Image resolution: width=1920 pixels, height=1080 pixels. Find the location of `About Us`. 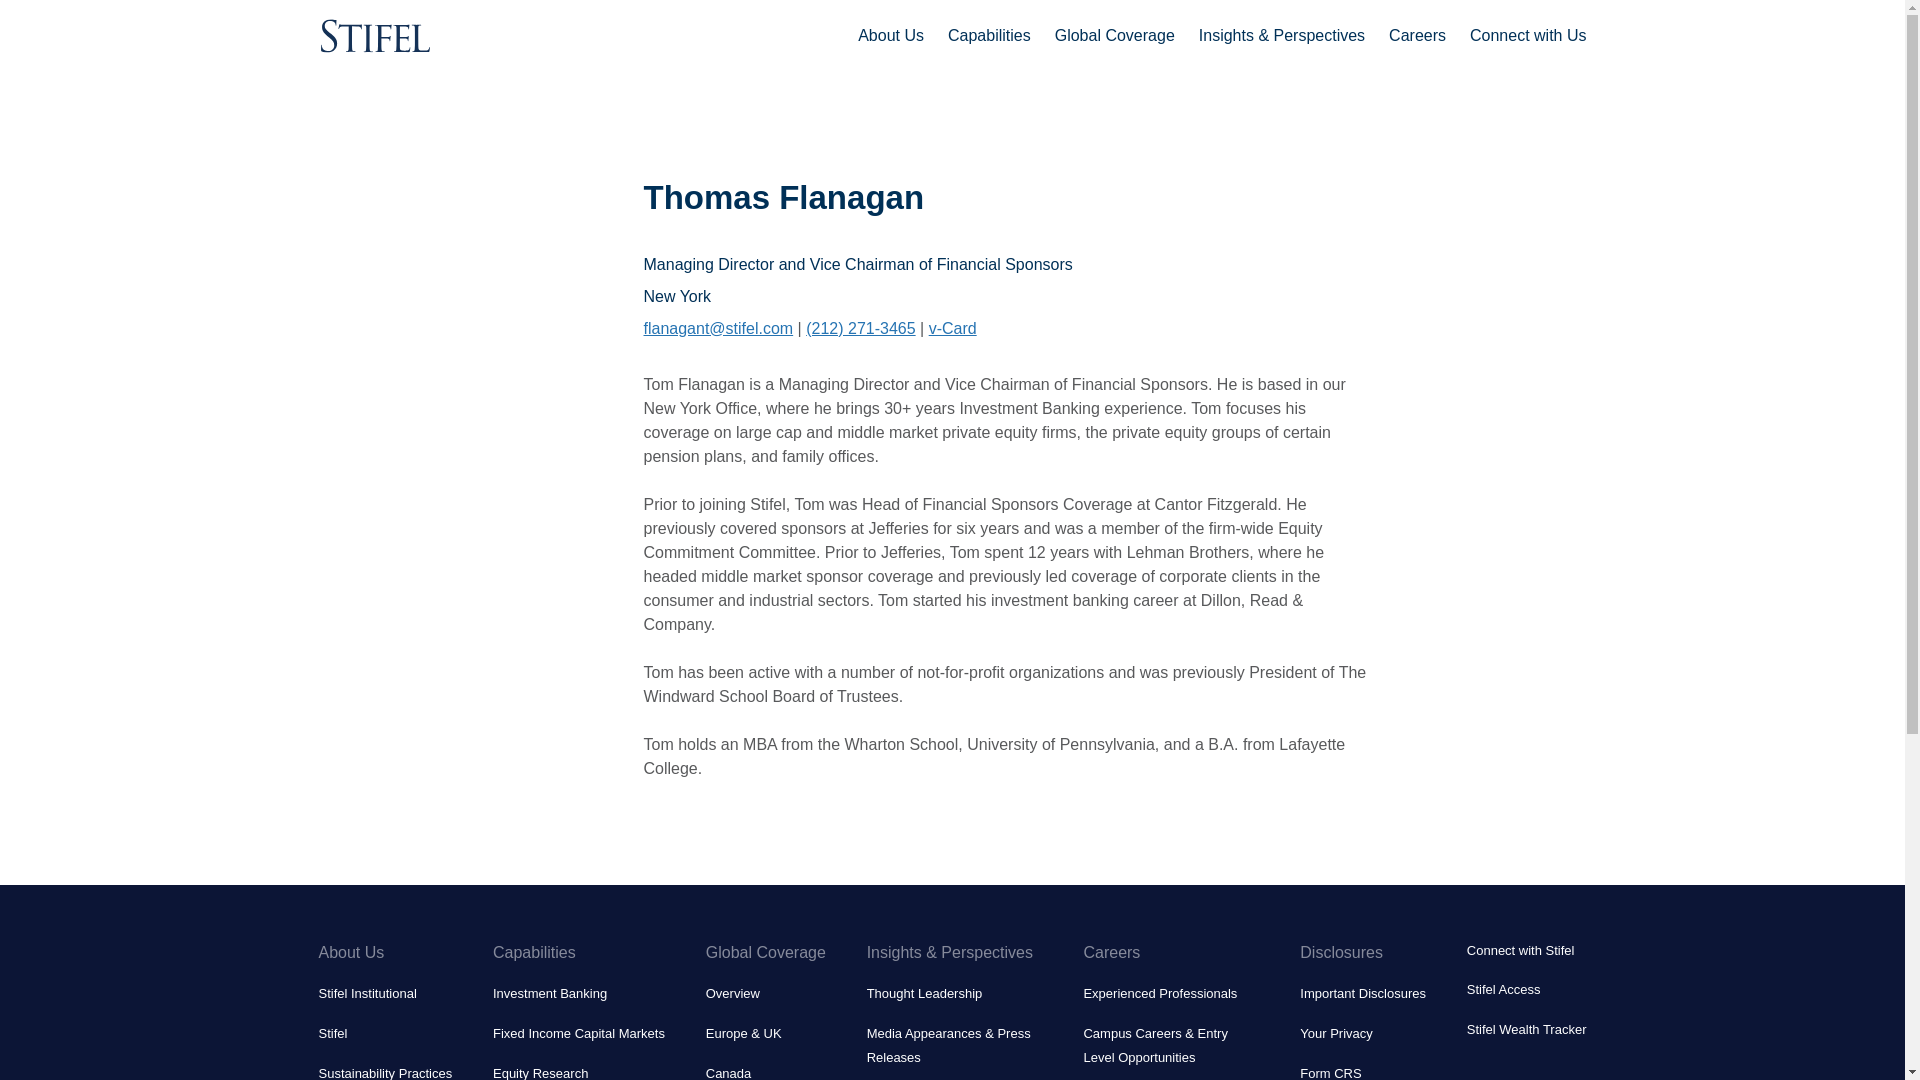

About Us is located at coordinates (384, 952).